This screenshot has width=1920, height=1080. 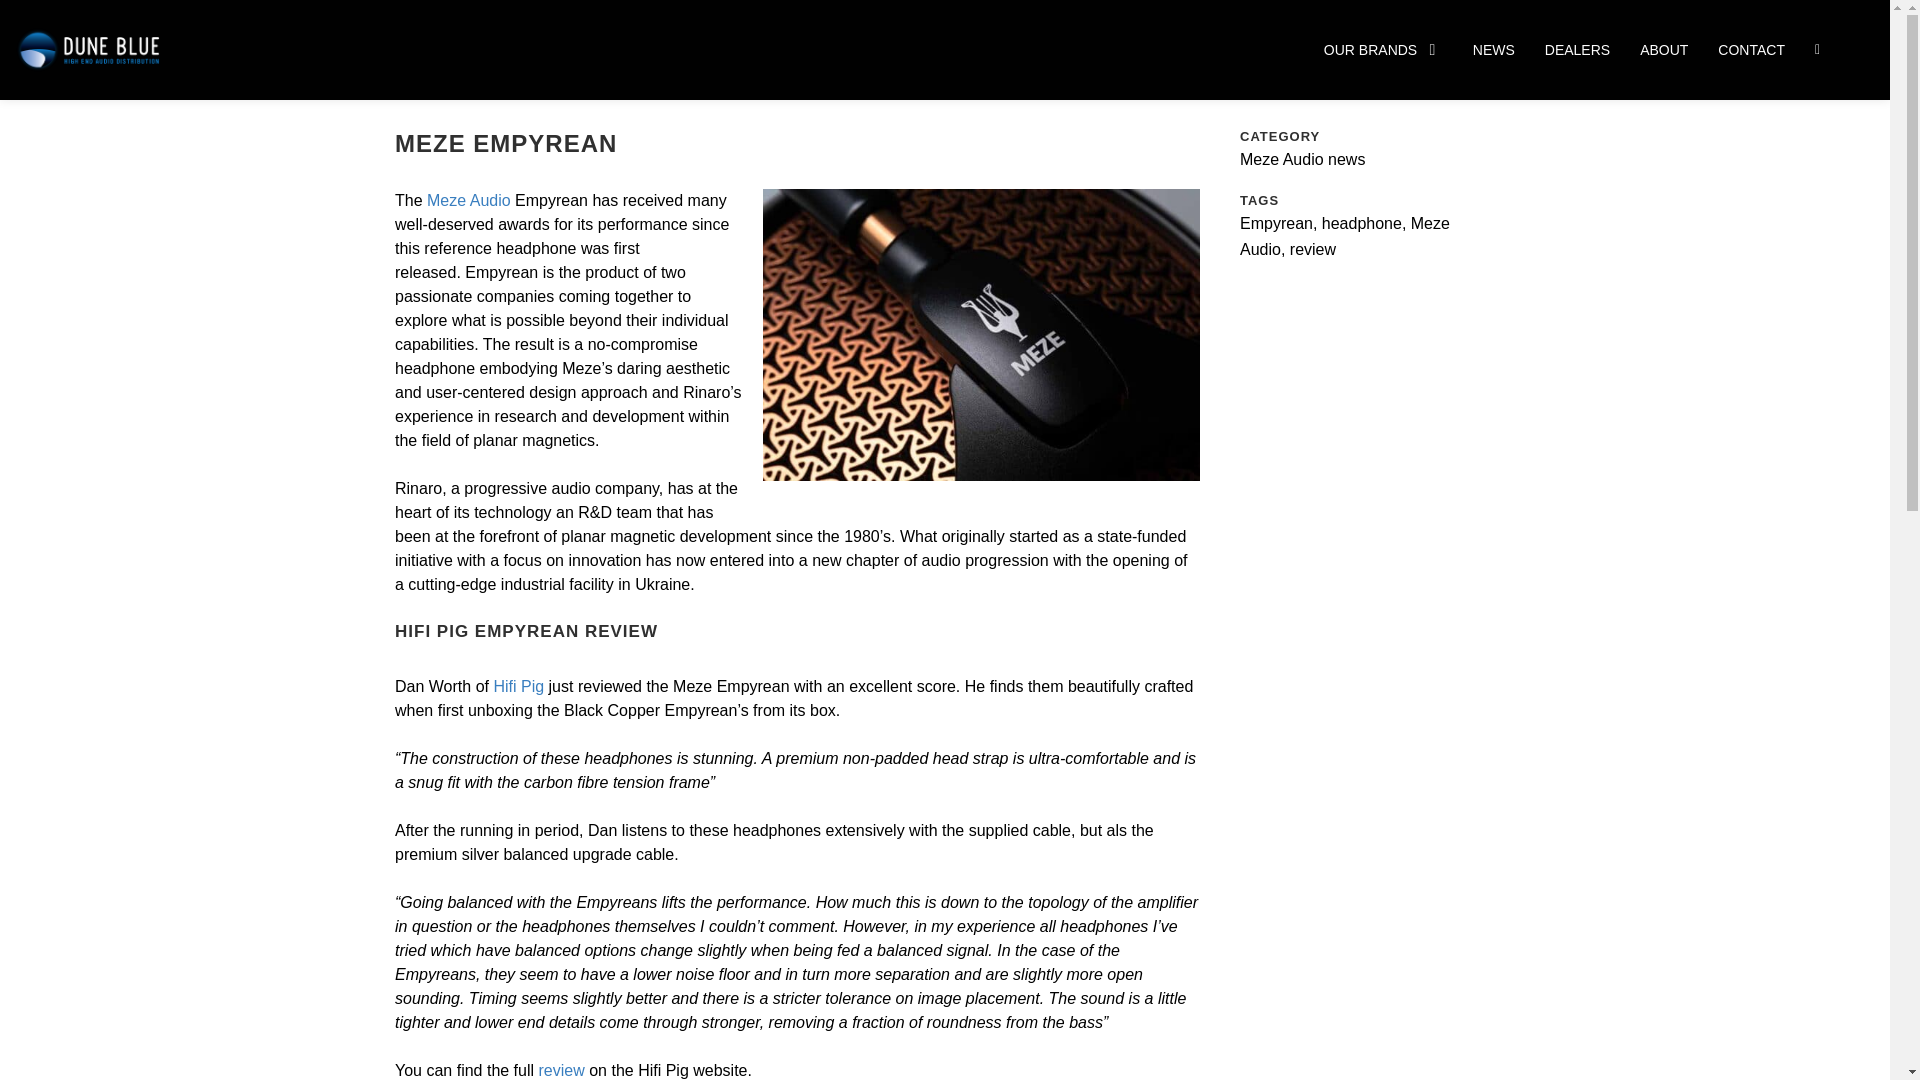 I want to click on ABOUT, so click(x=1663, y=50).